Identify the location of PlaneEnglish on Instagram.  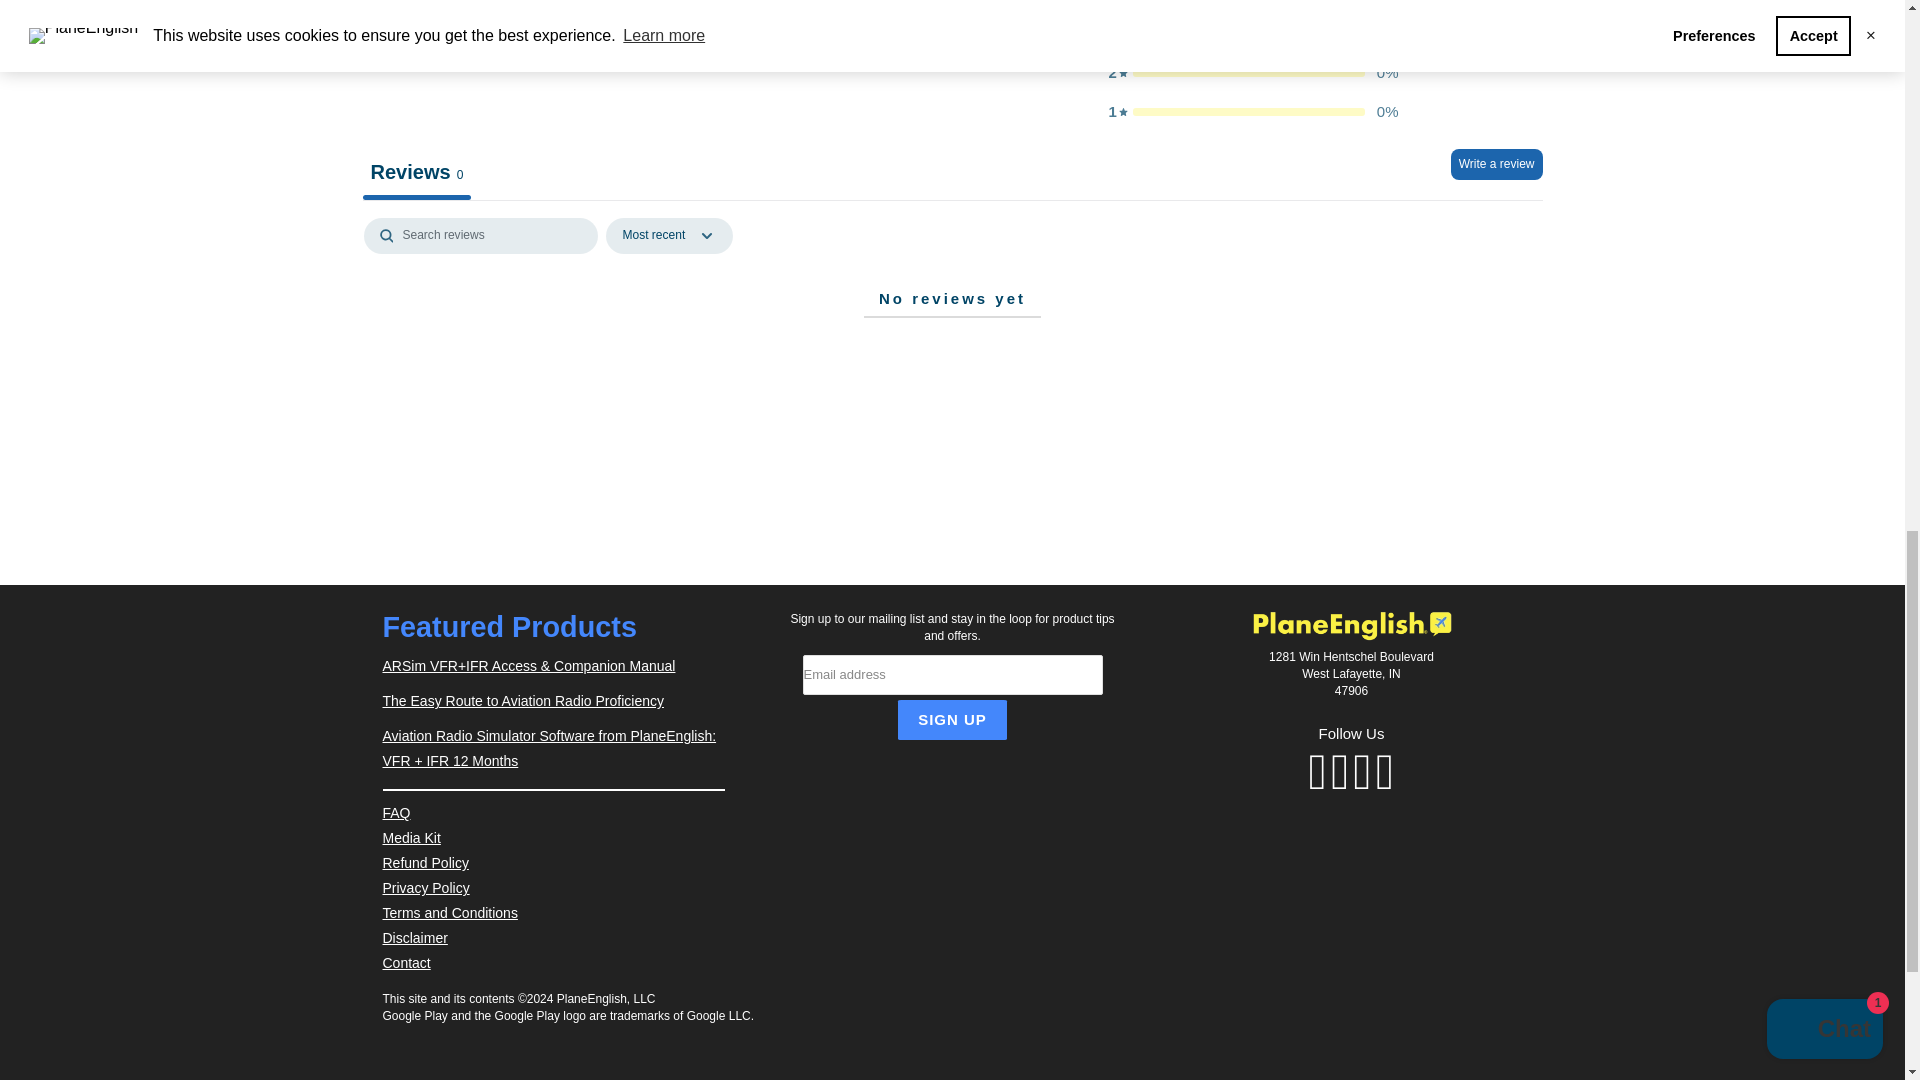
(1384, 772).